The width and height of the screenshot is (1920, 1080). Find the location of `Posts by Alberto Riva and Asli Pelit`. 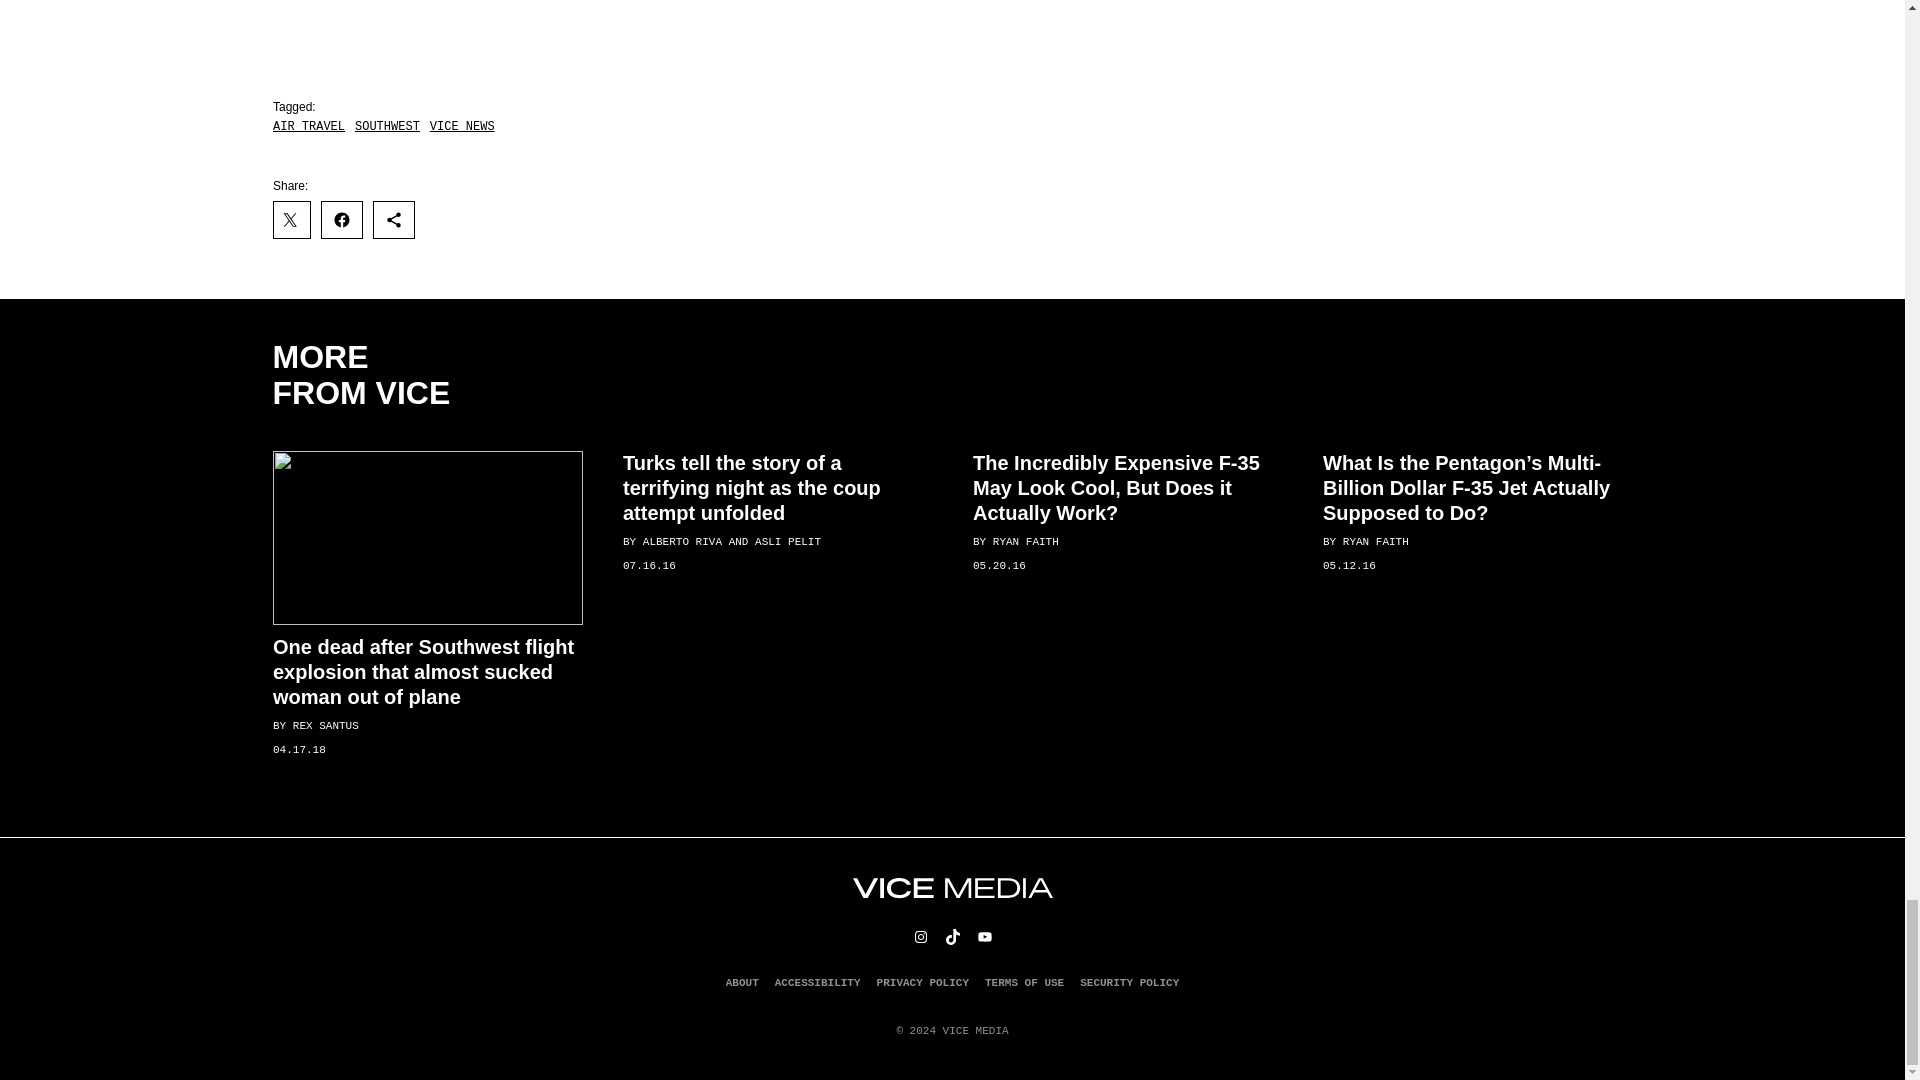

Posts by Alberto Riva and Asli Pelit is located at coordinates (730, 541).